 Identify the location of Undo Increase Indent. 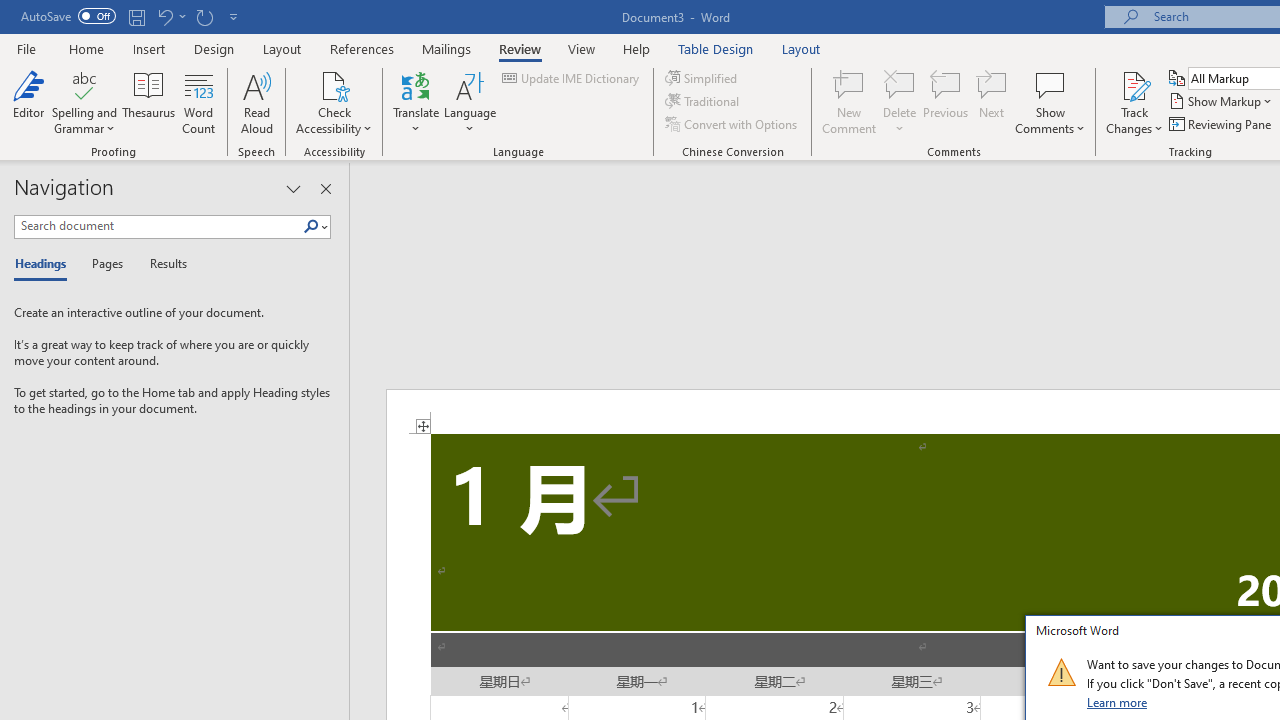
(164, 16).